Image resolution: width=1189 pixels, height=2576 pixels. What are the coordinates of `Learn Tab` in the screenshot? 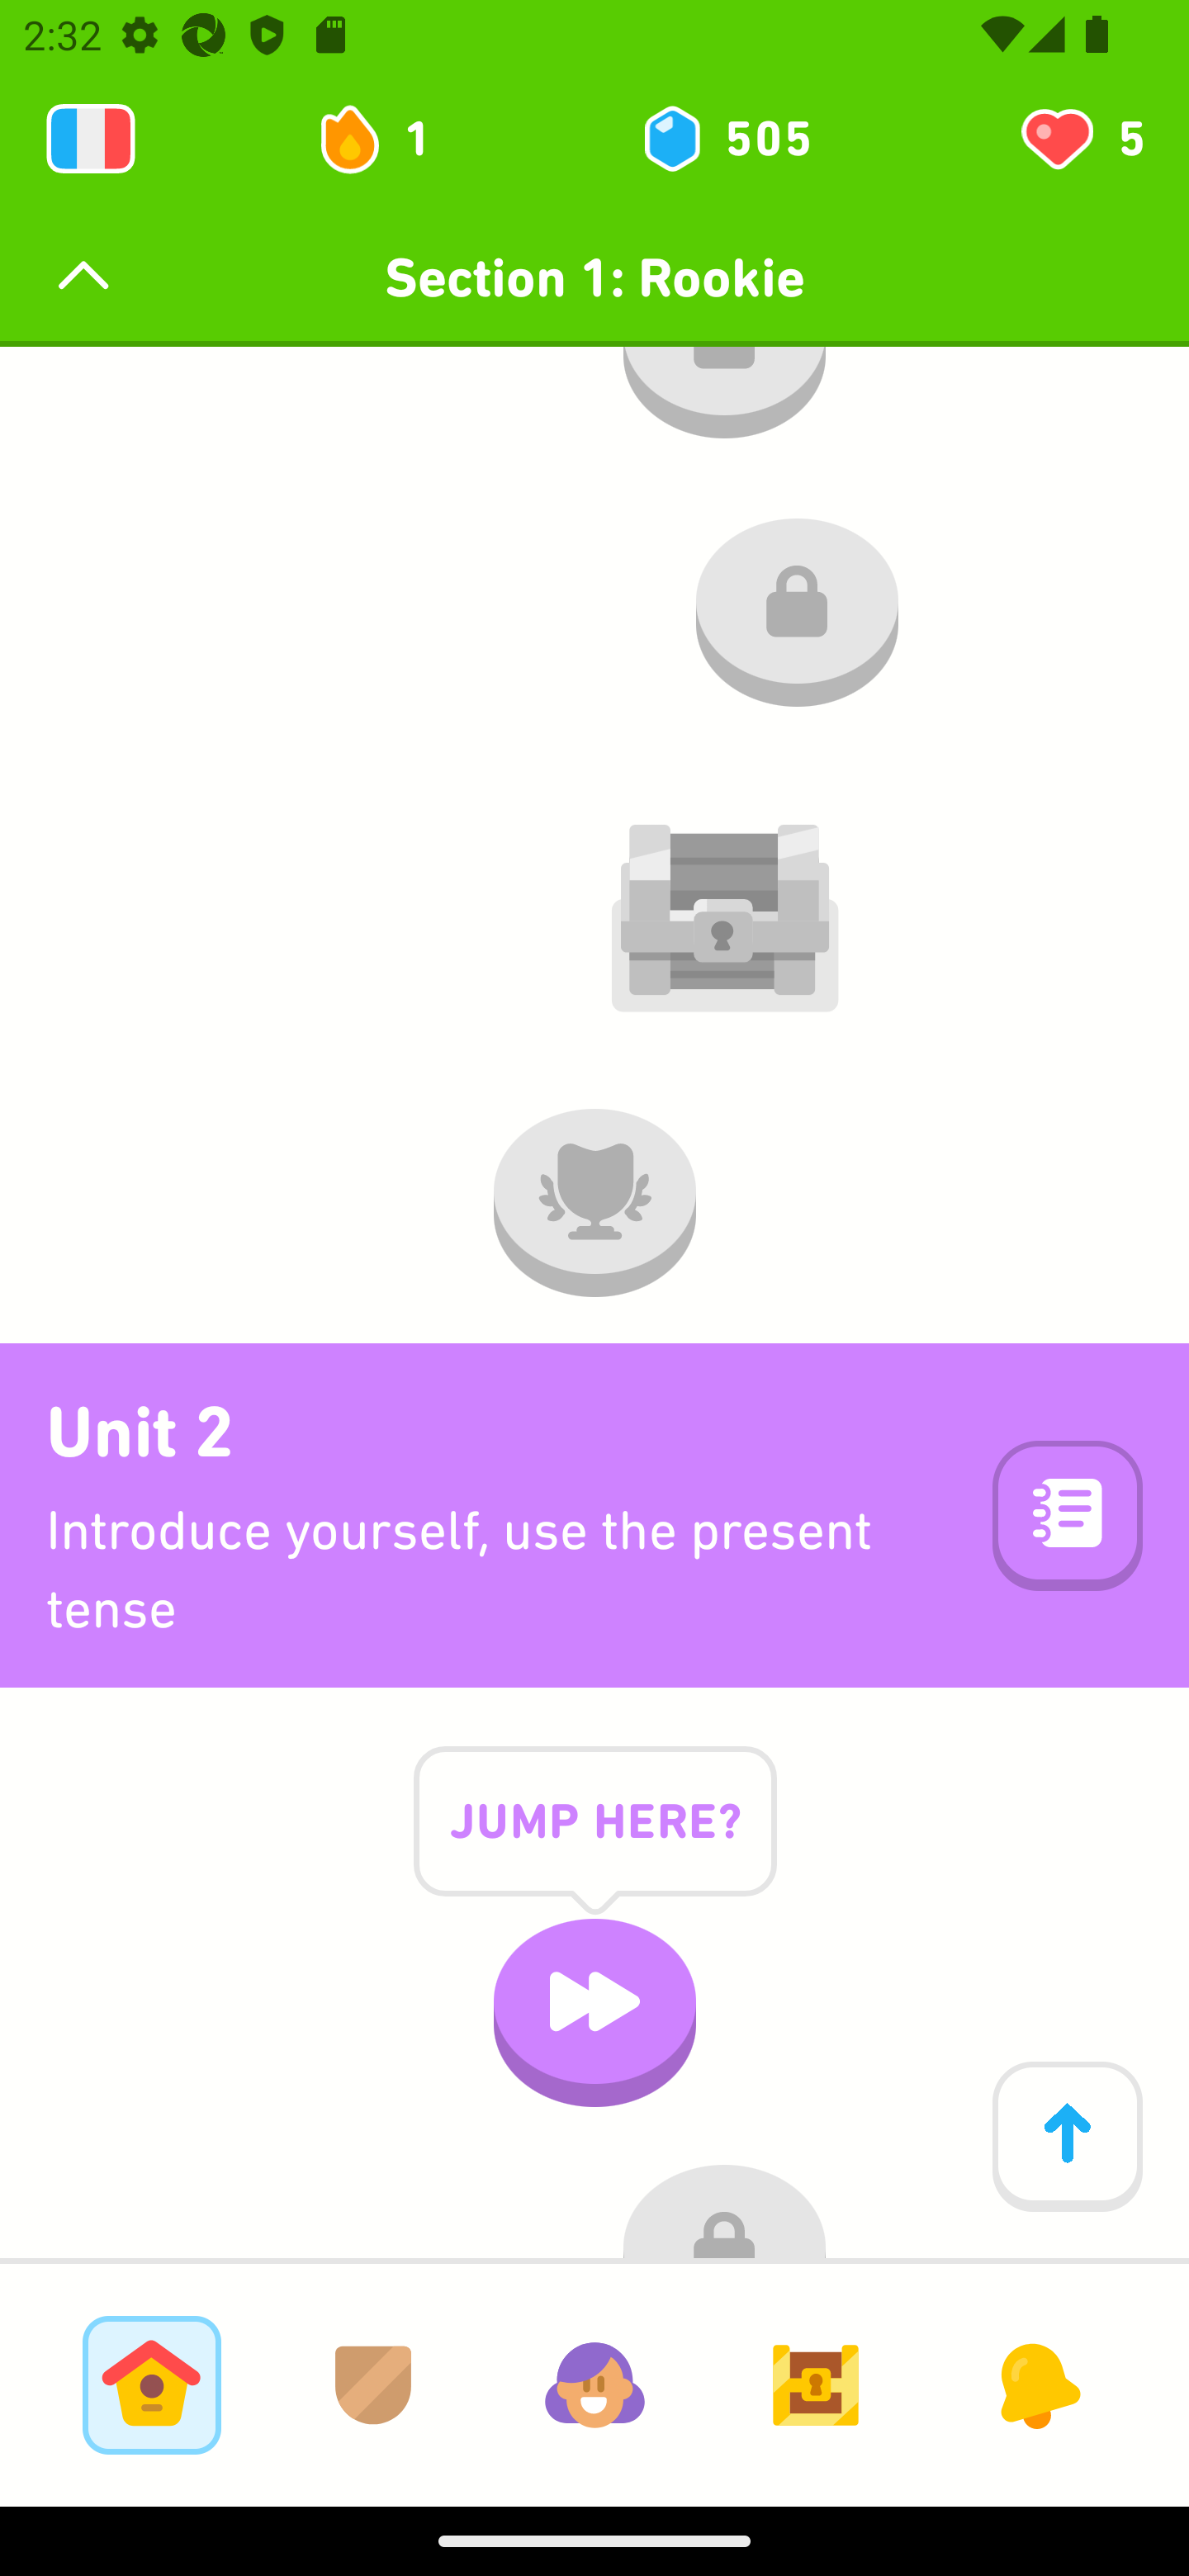 It's located at (151, 2384).